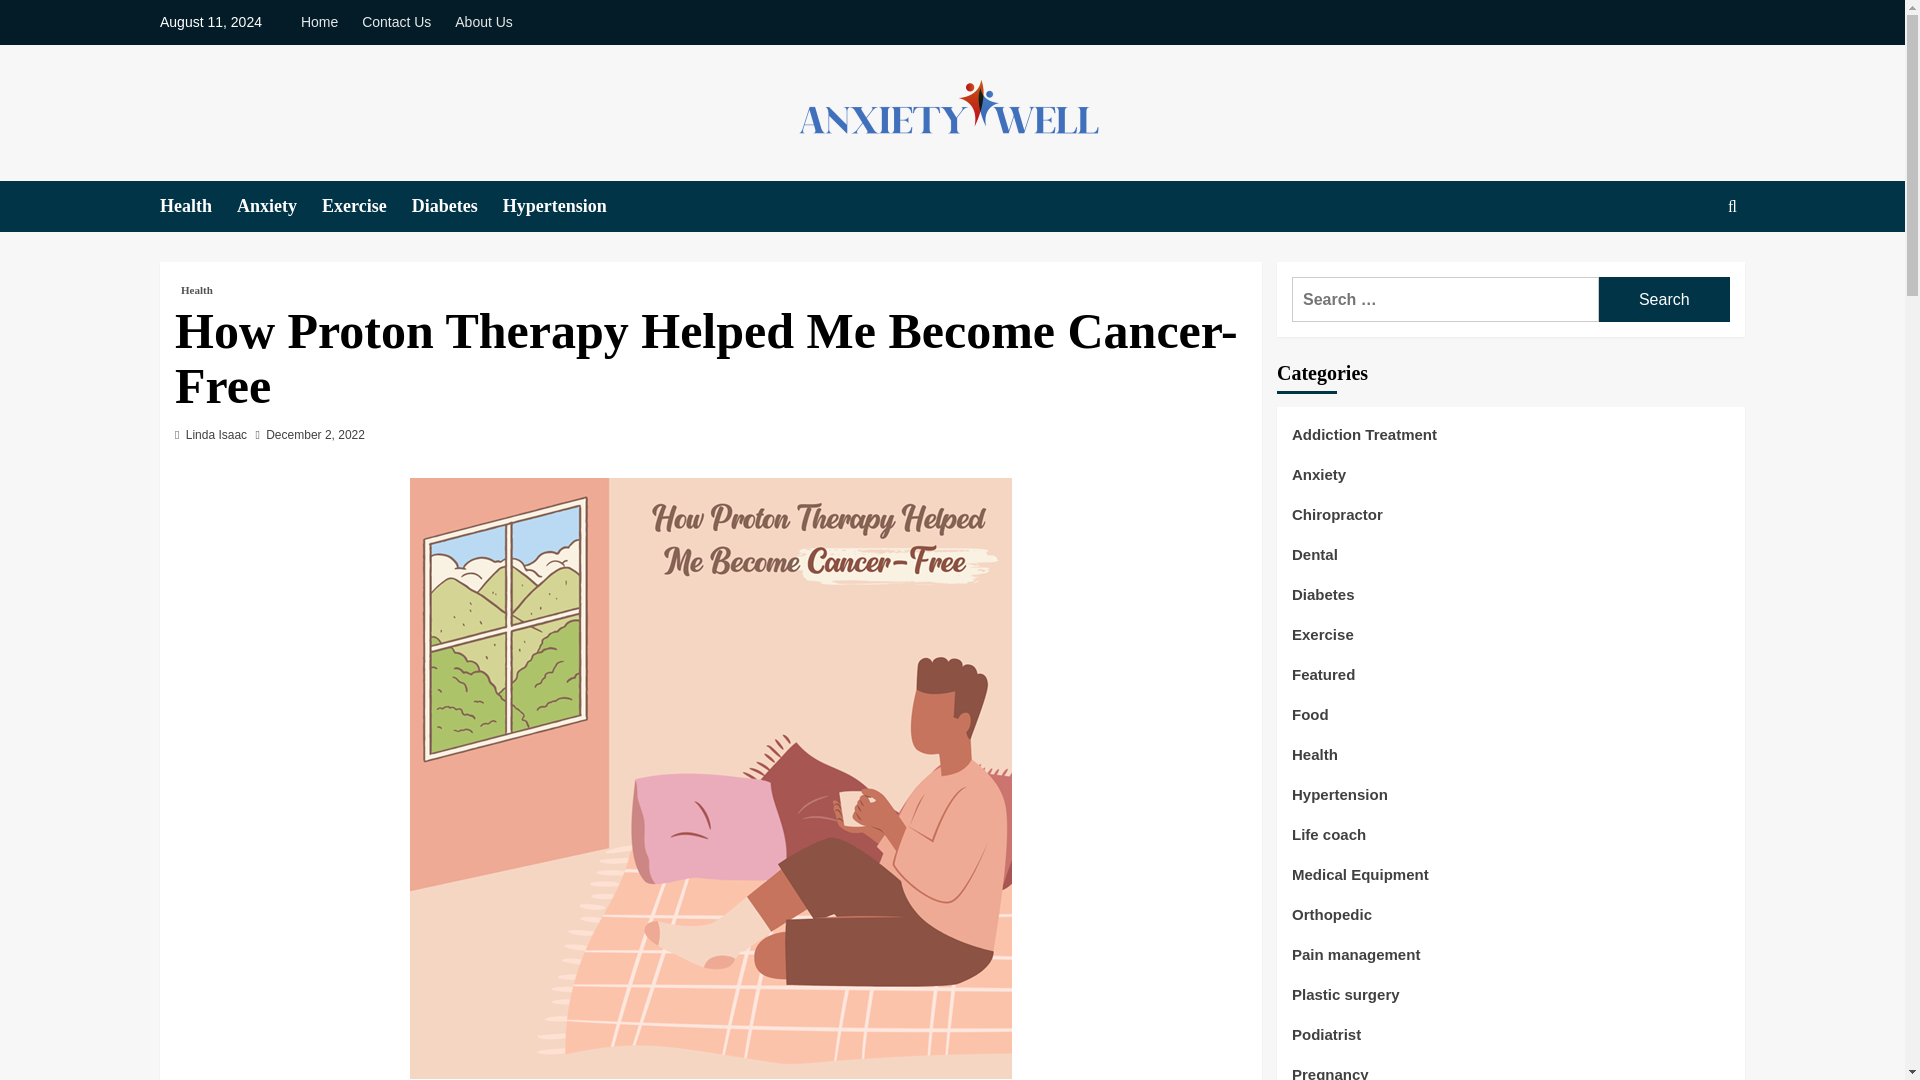 This screenshot has height=1080, width=1920. Describe the element at coordinates (1340, 802) in the screenshot. I see `Hypertension` at that location.